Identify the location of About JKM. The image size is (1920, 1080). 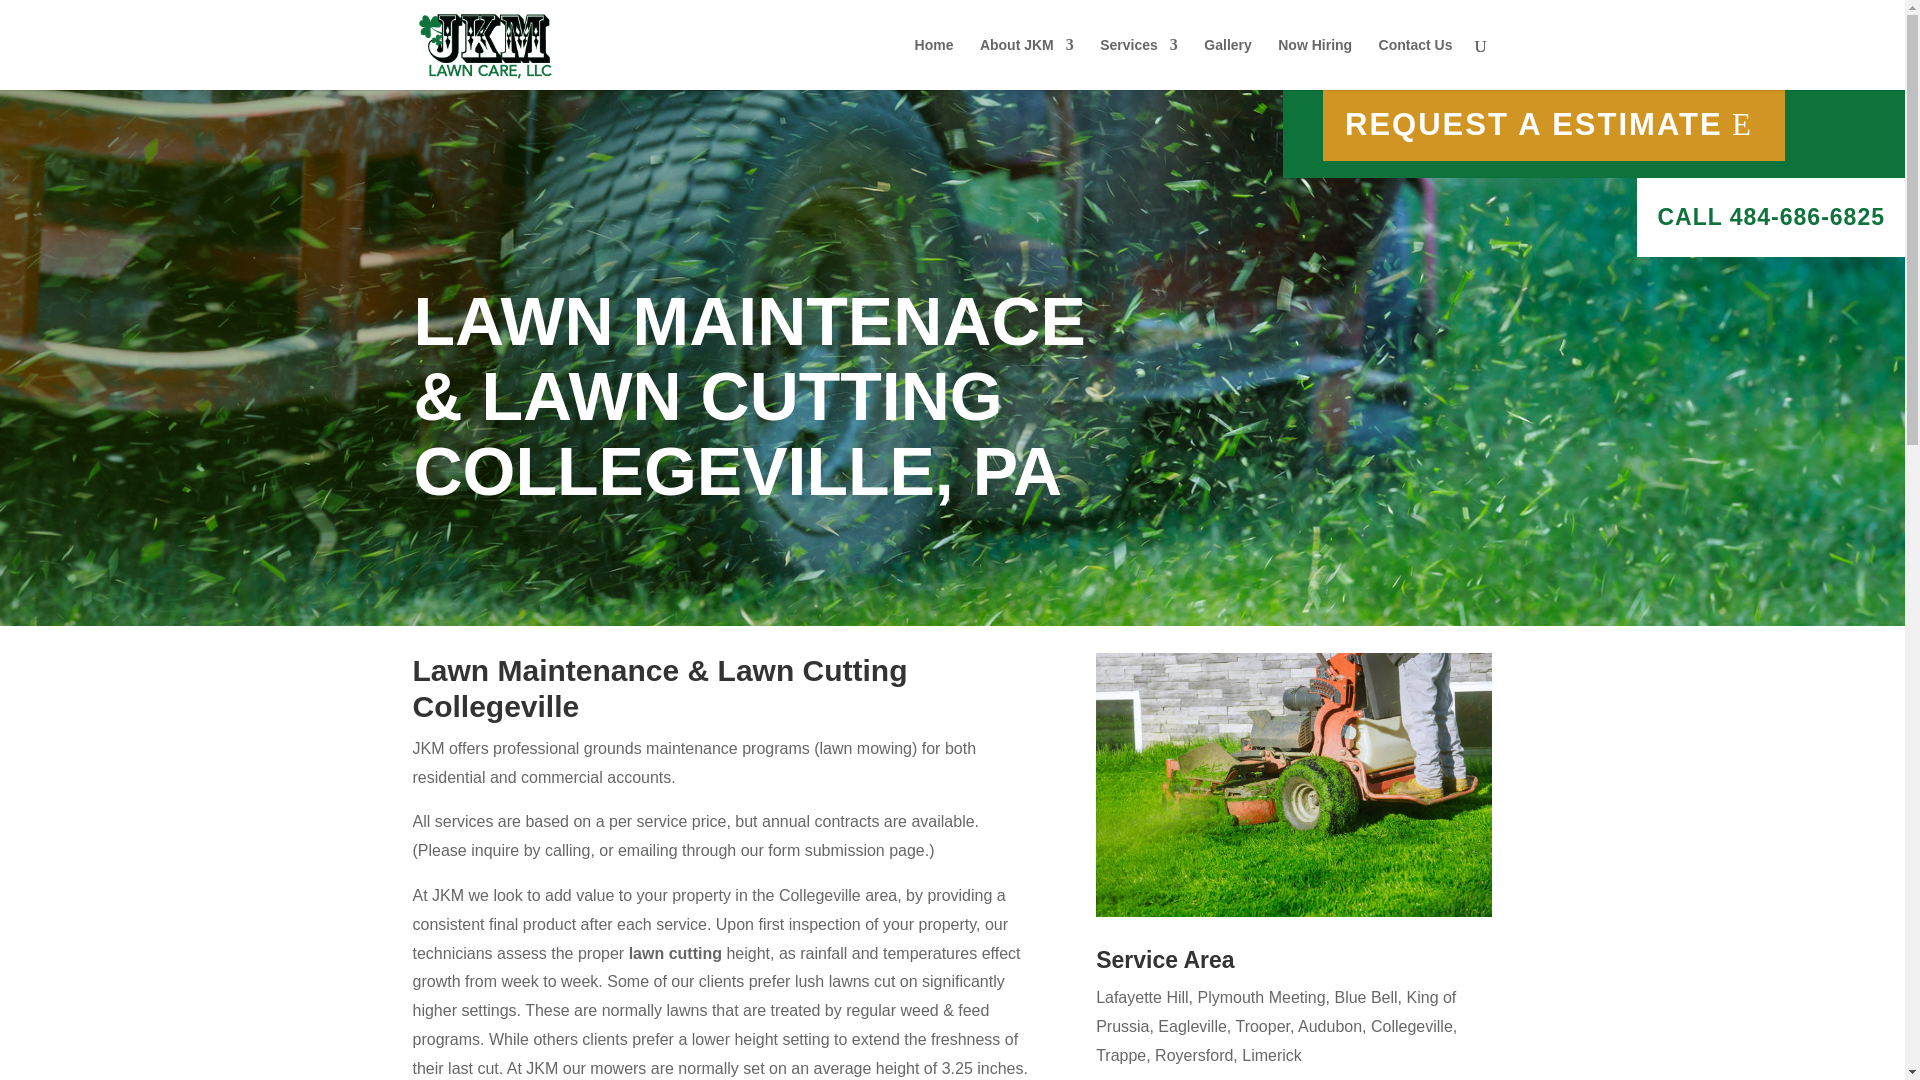
(1026, 63).